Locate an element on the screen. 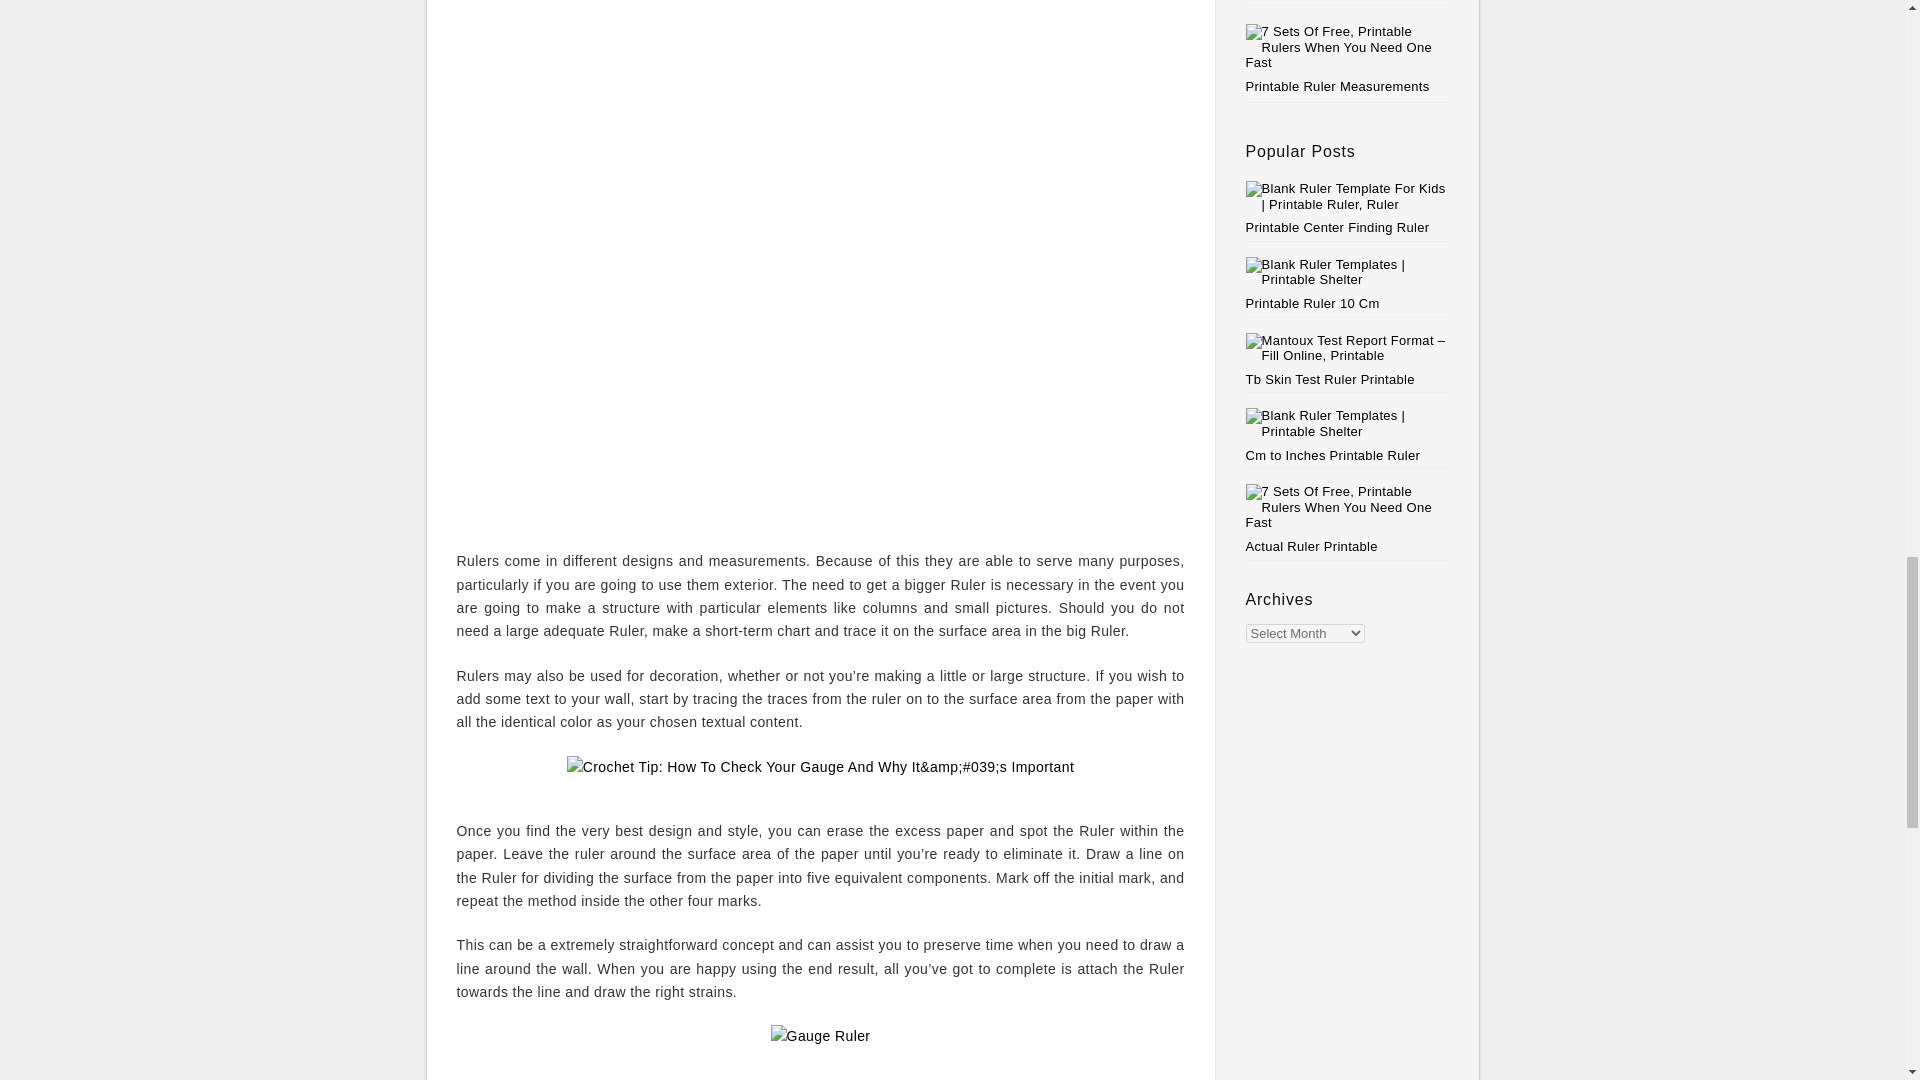 The image size is (1920, 1080). crochet tip how to check your gauge and why its important is located at coordinates (820, 778).